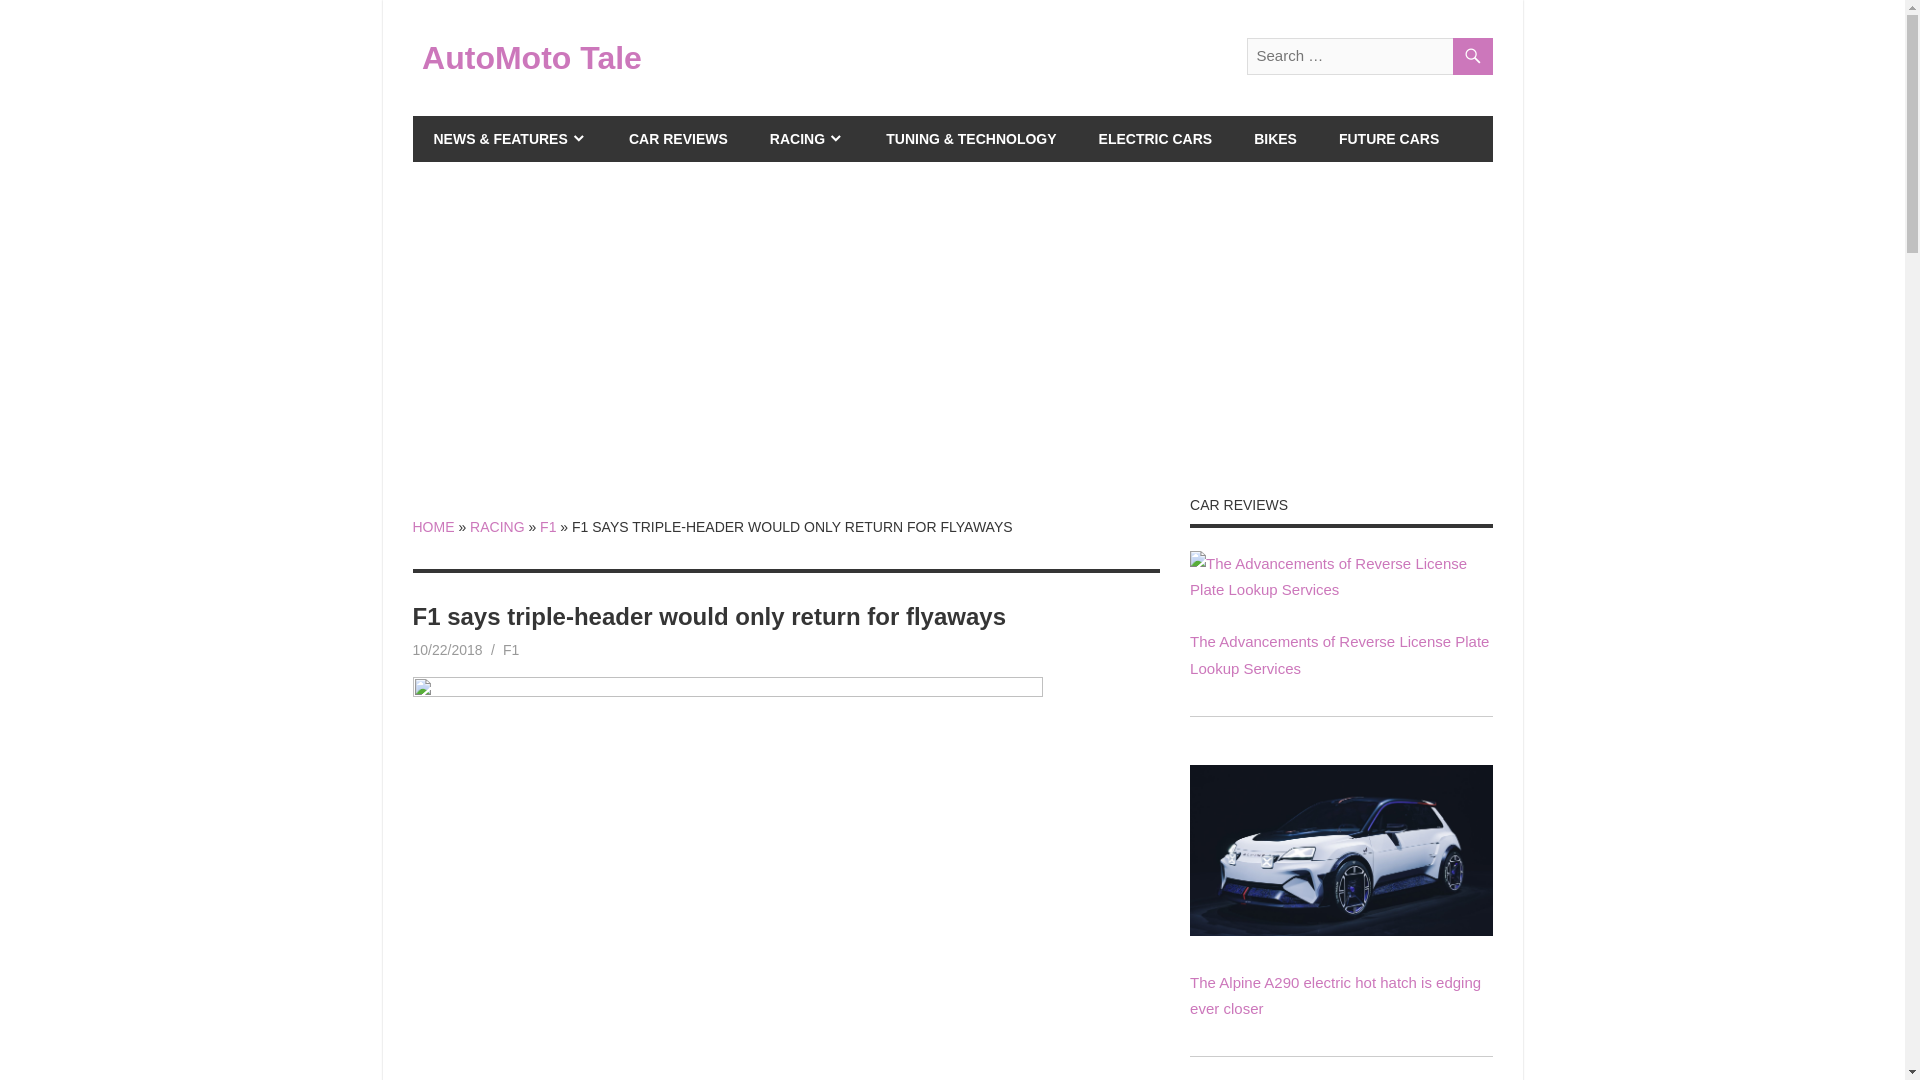 The height and width of the screenshot is (1080, 1920). I want to click on ELECTRIC CARS, so click(1156, 138).